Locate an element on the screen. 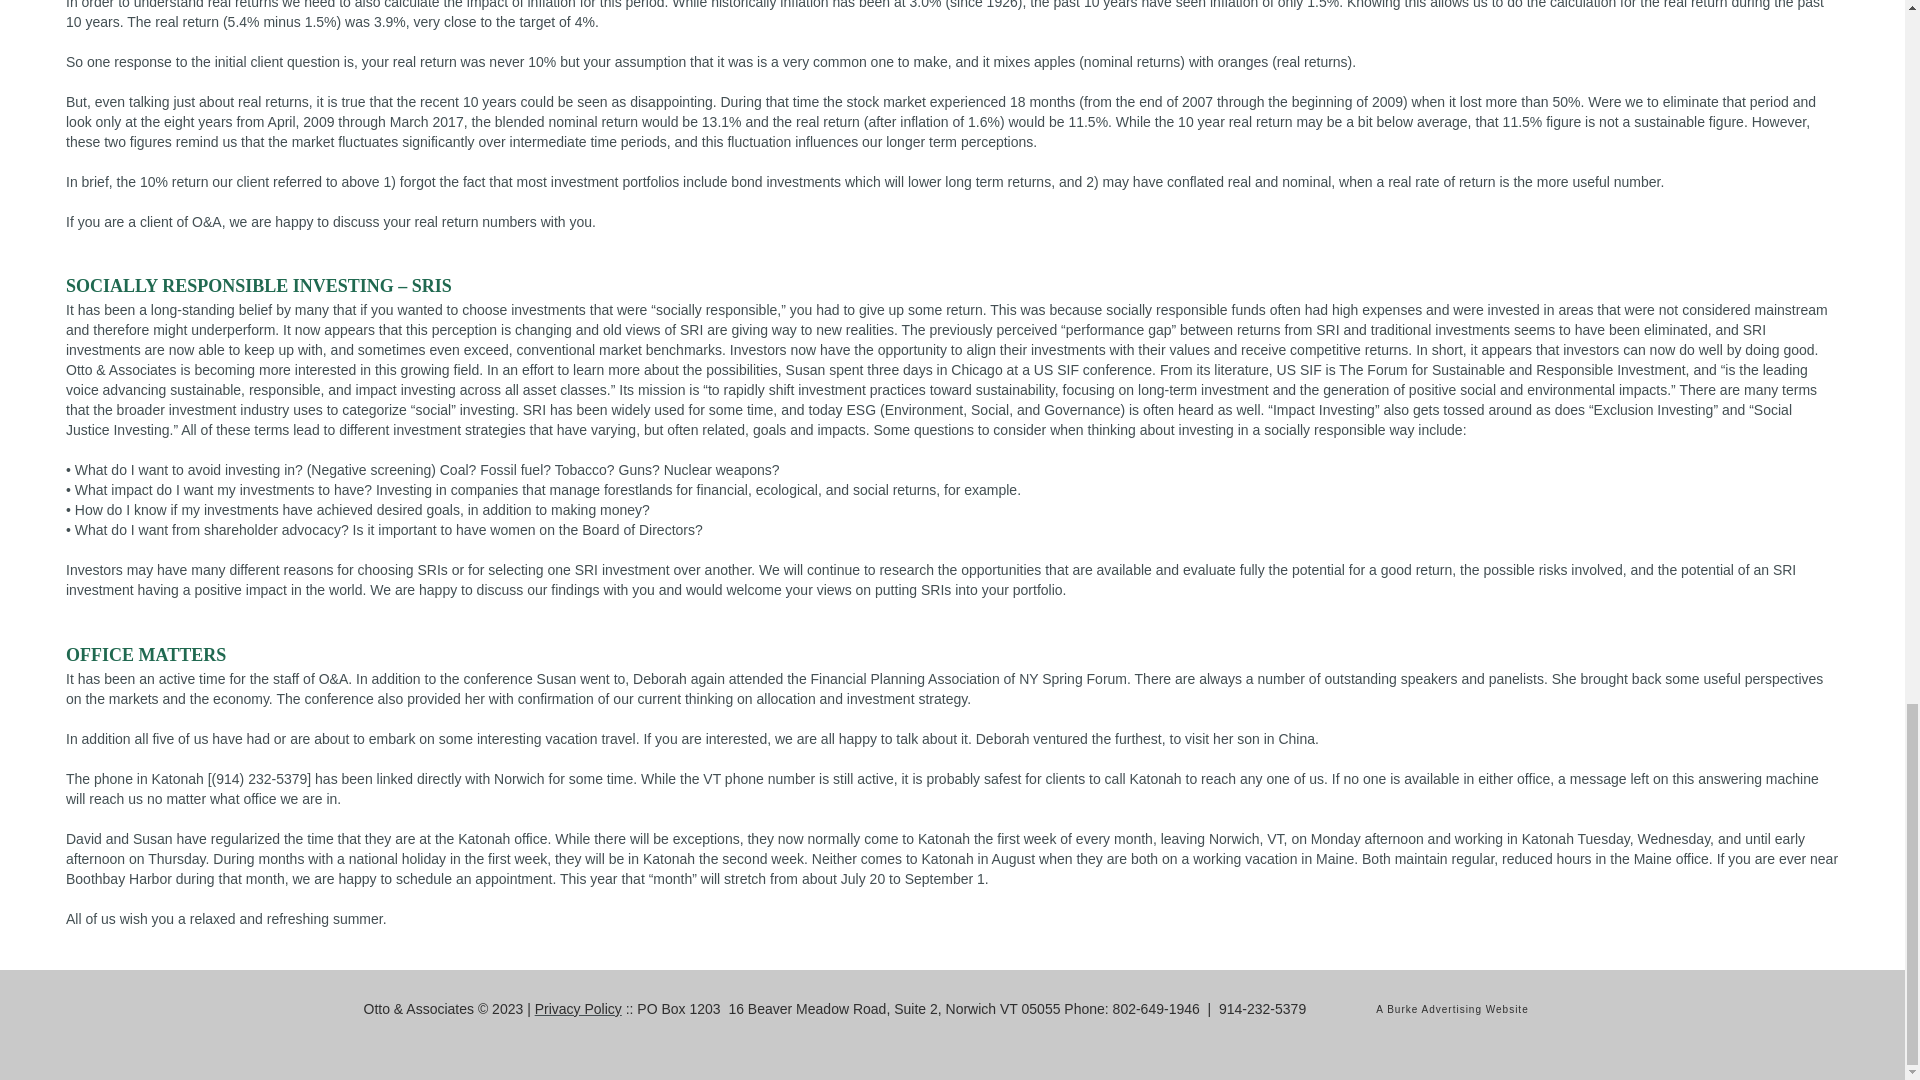 Image resolution: width=1920 pixels, height=1080 pixels. Privacy Policy is located at coordinates (578, 1009).